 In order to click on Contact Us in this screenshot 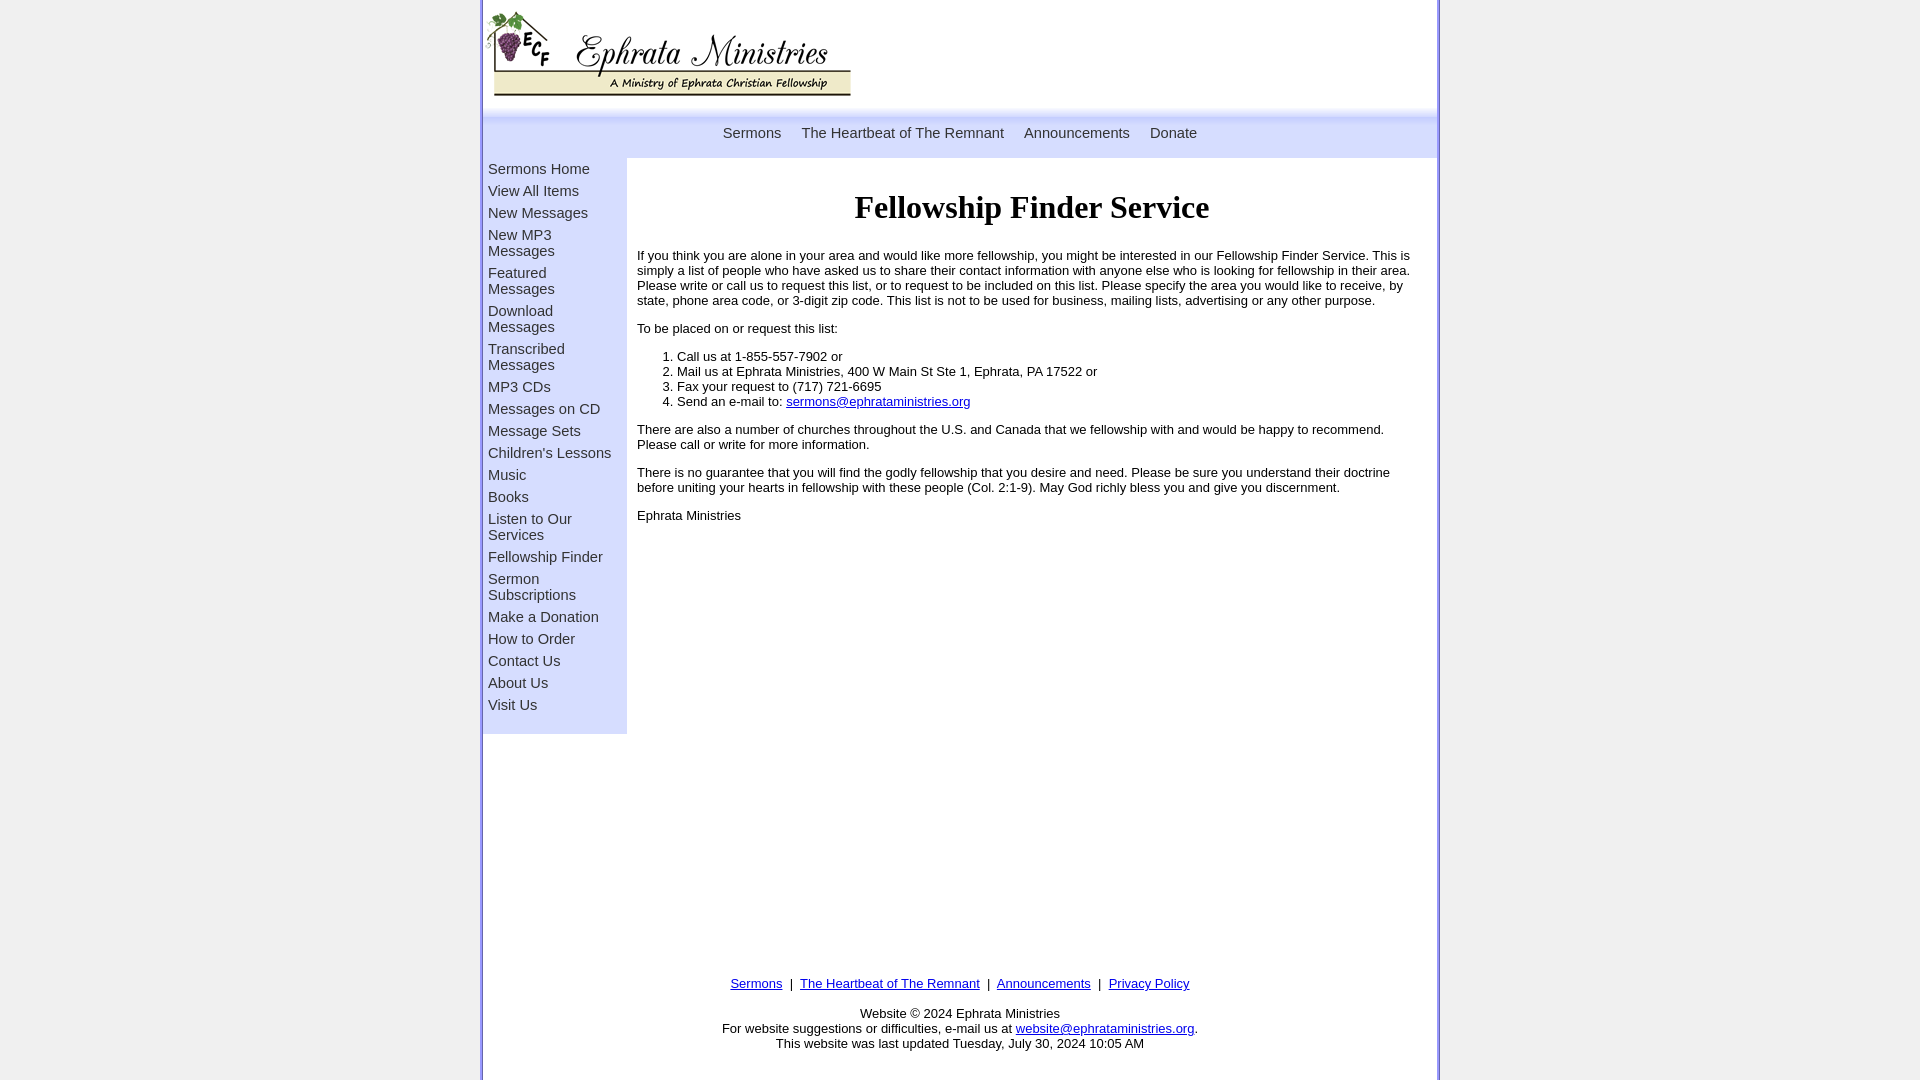, I will do `click(550, 660)`.